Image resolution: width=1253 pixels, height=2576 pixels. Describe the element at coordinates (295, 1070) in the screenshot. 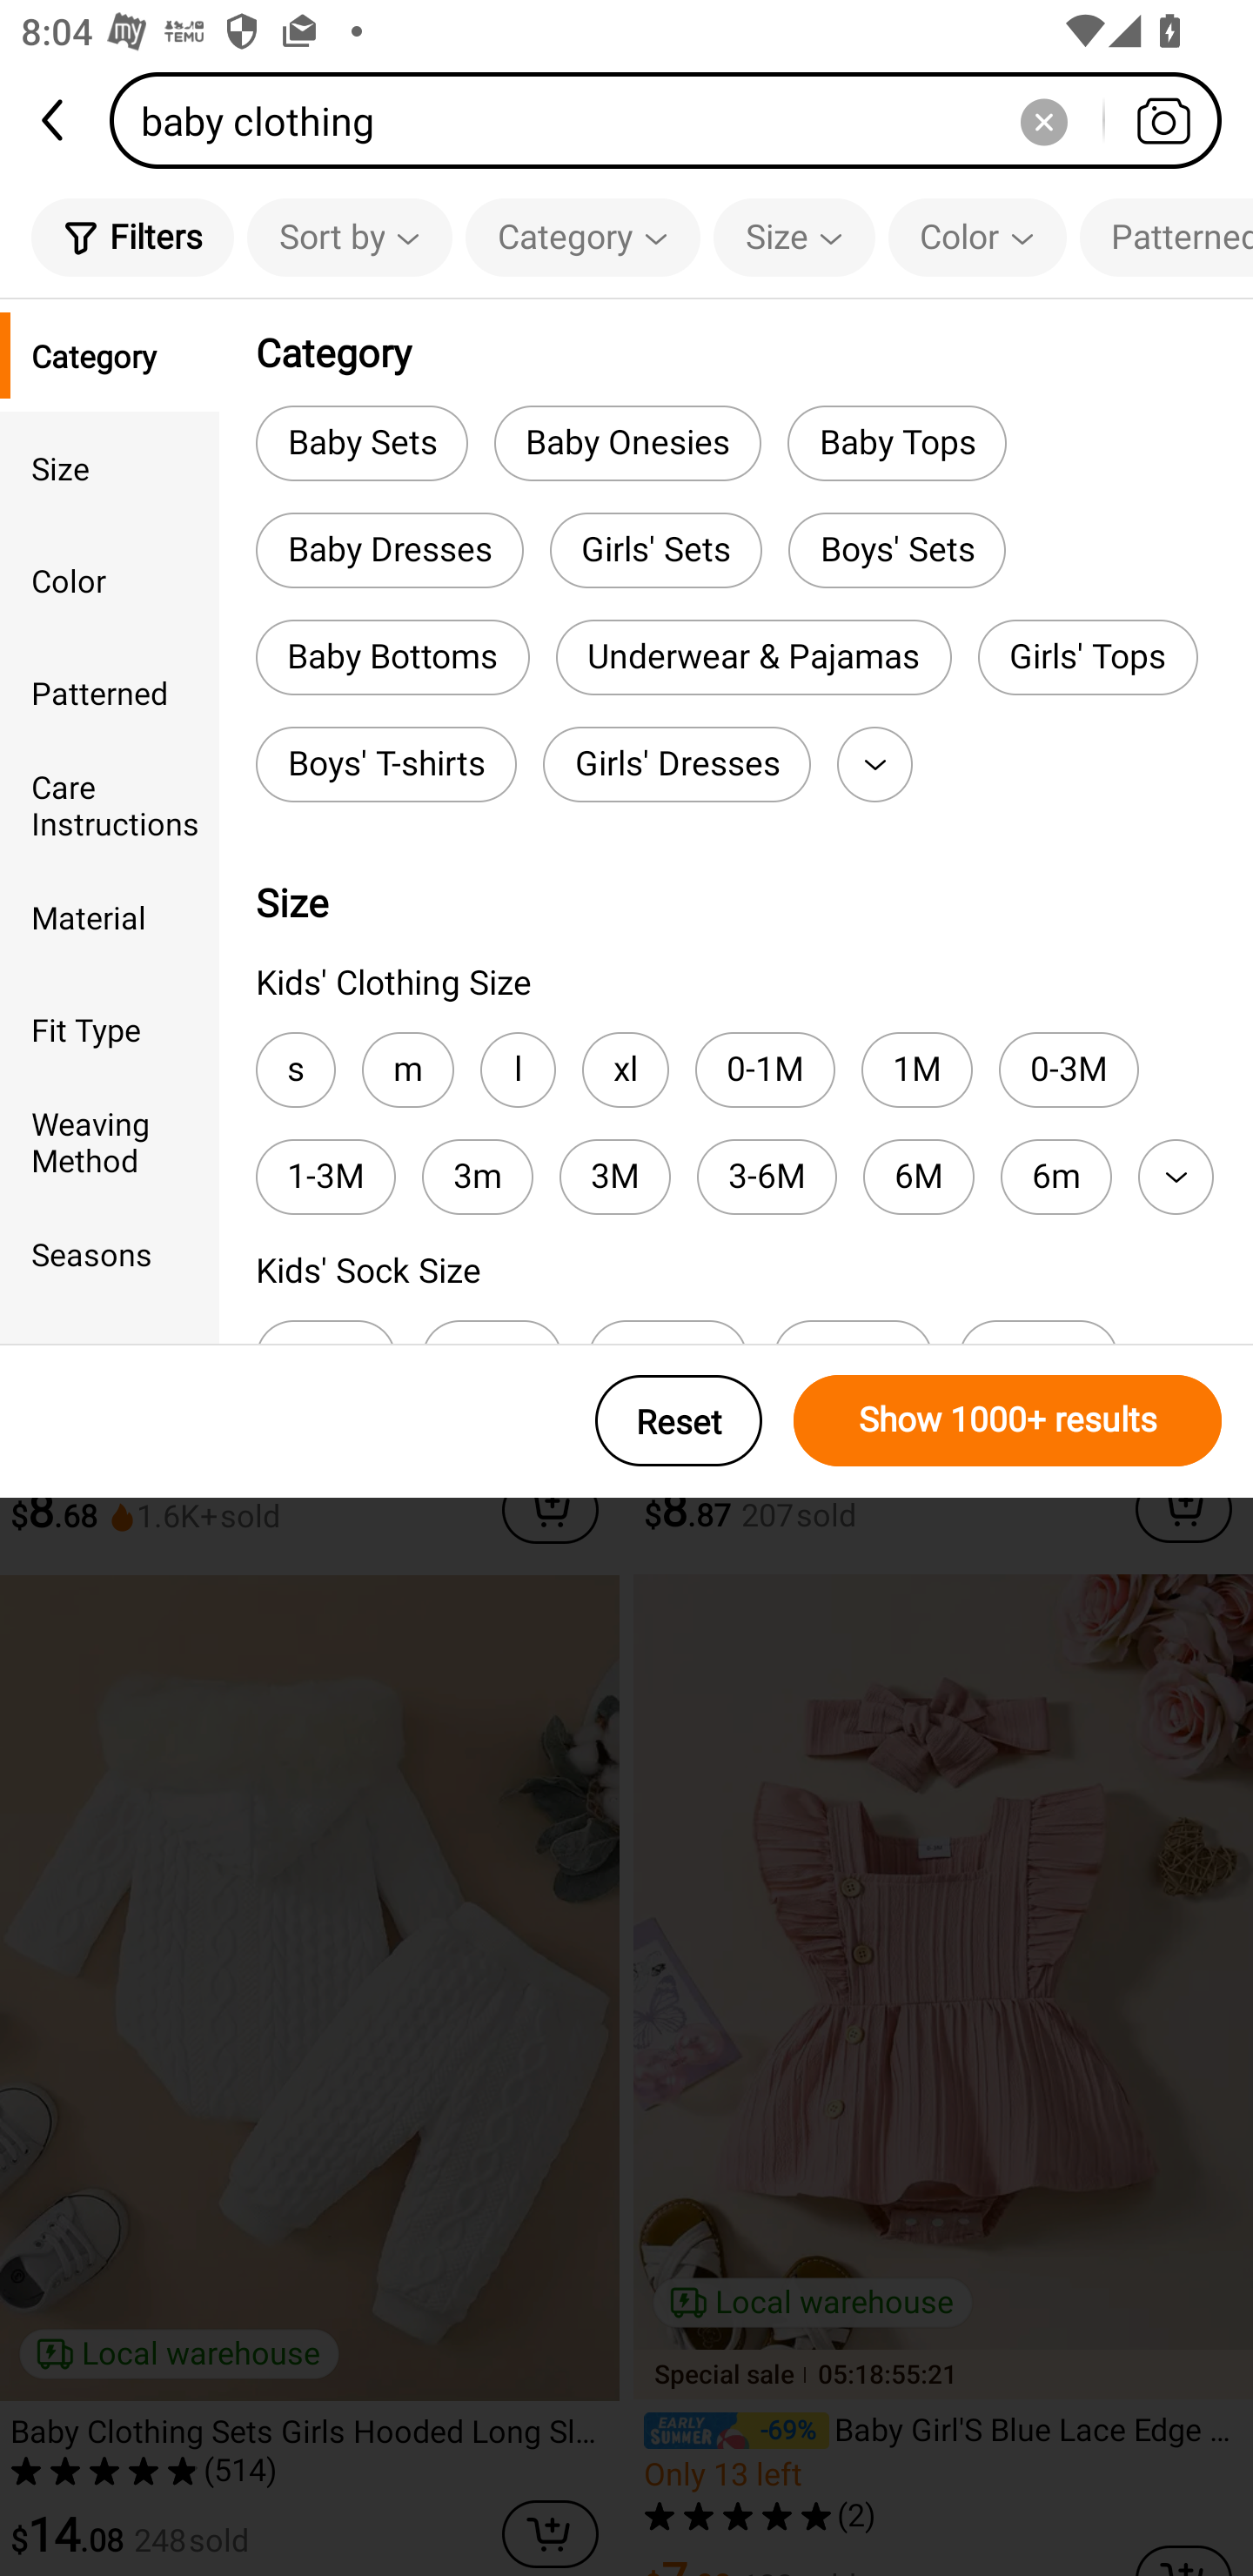

I see `s` at that location.